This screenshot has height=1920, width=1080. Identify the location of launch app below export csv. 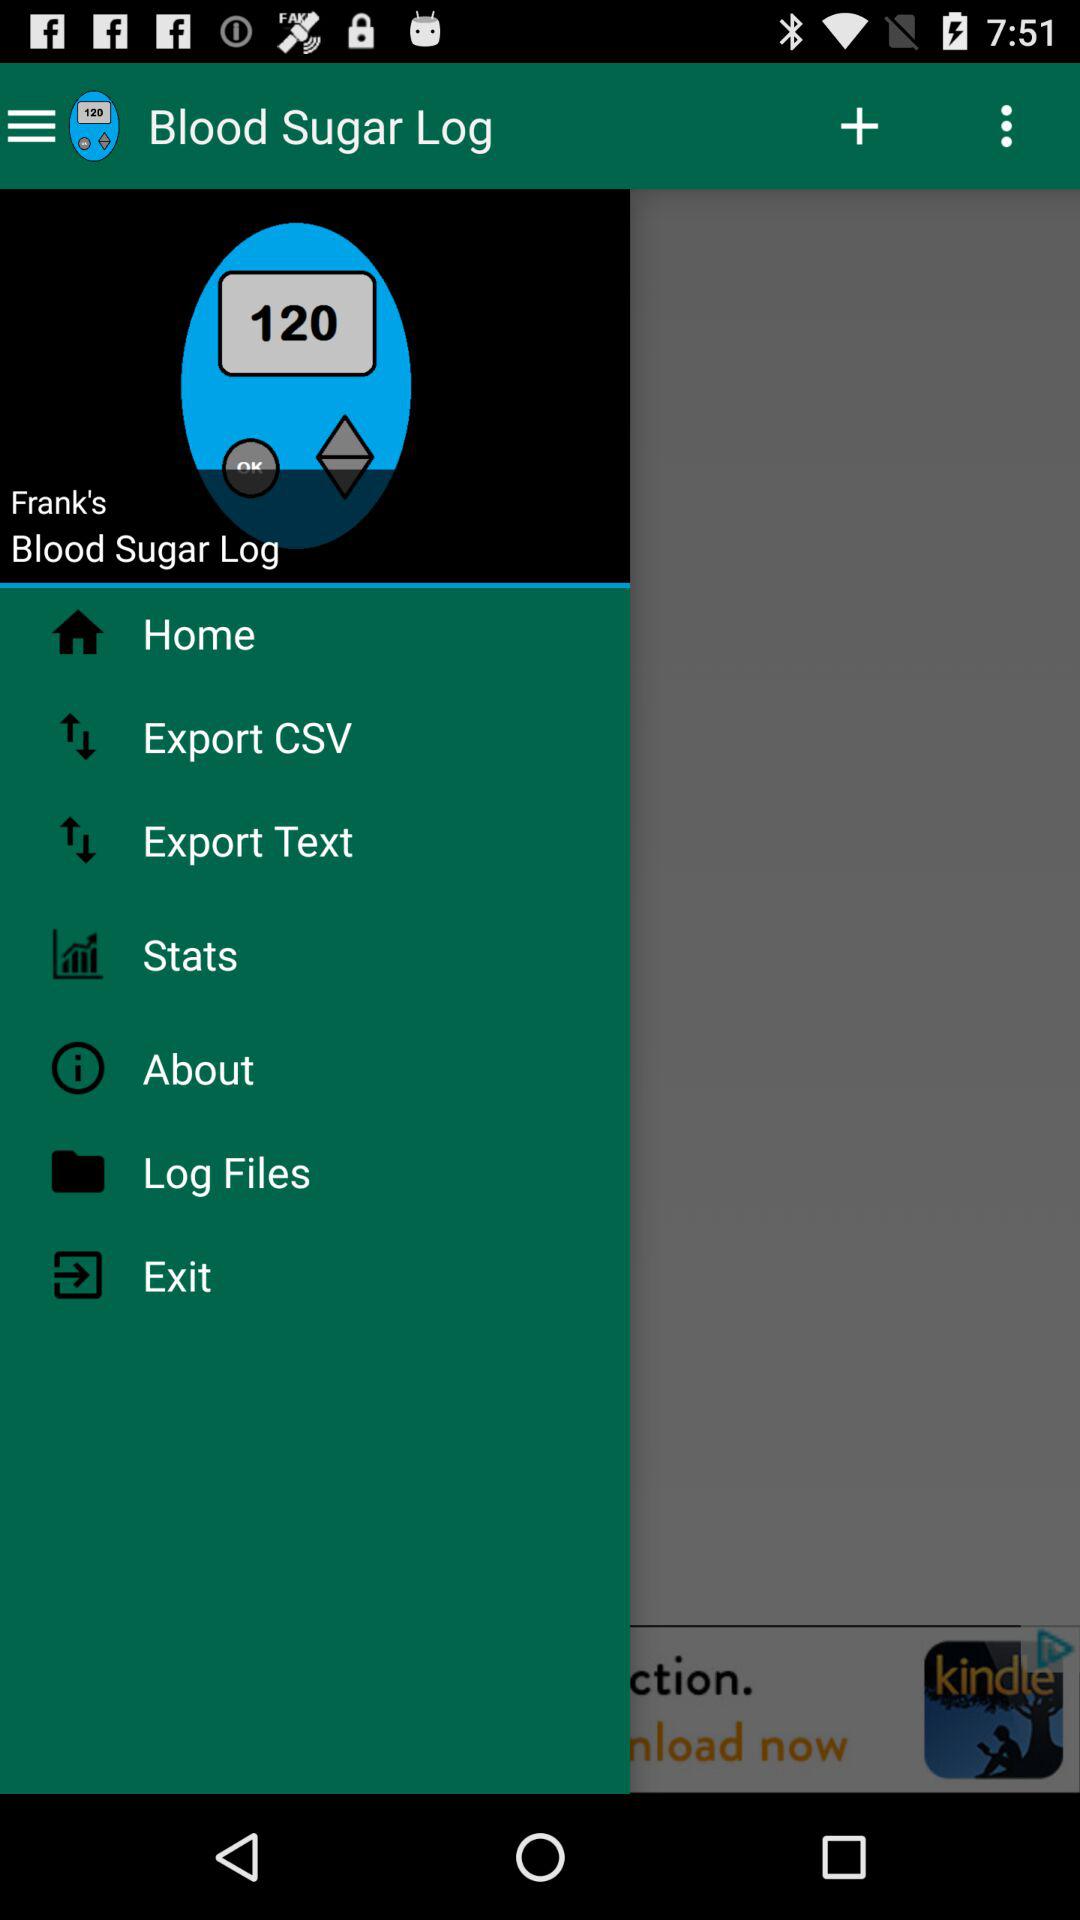
(300, 840).